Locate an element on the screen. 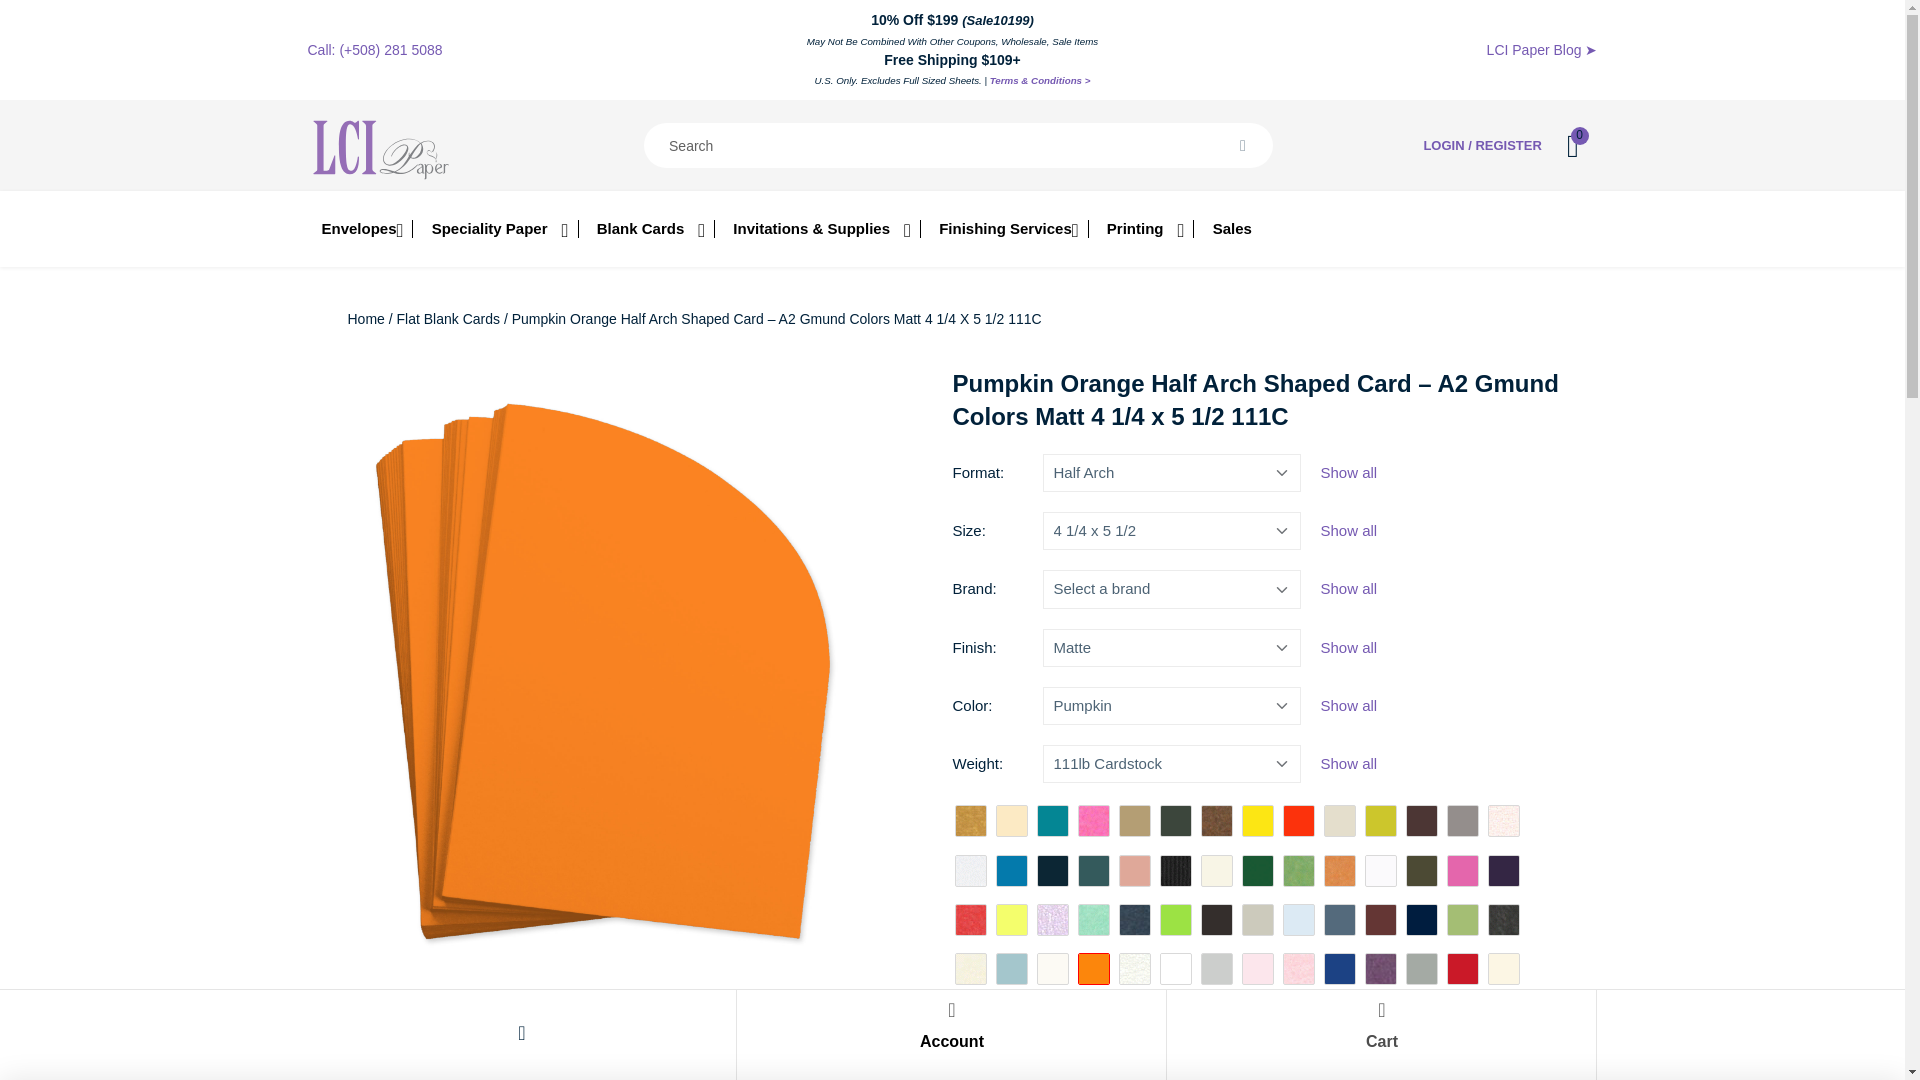 This screenshot has height=1080, width=1920. Search is located at coordinates (1242, 146).